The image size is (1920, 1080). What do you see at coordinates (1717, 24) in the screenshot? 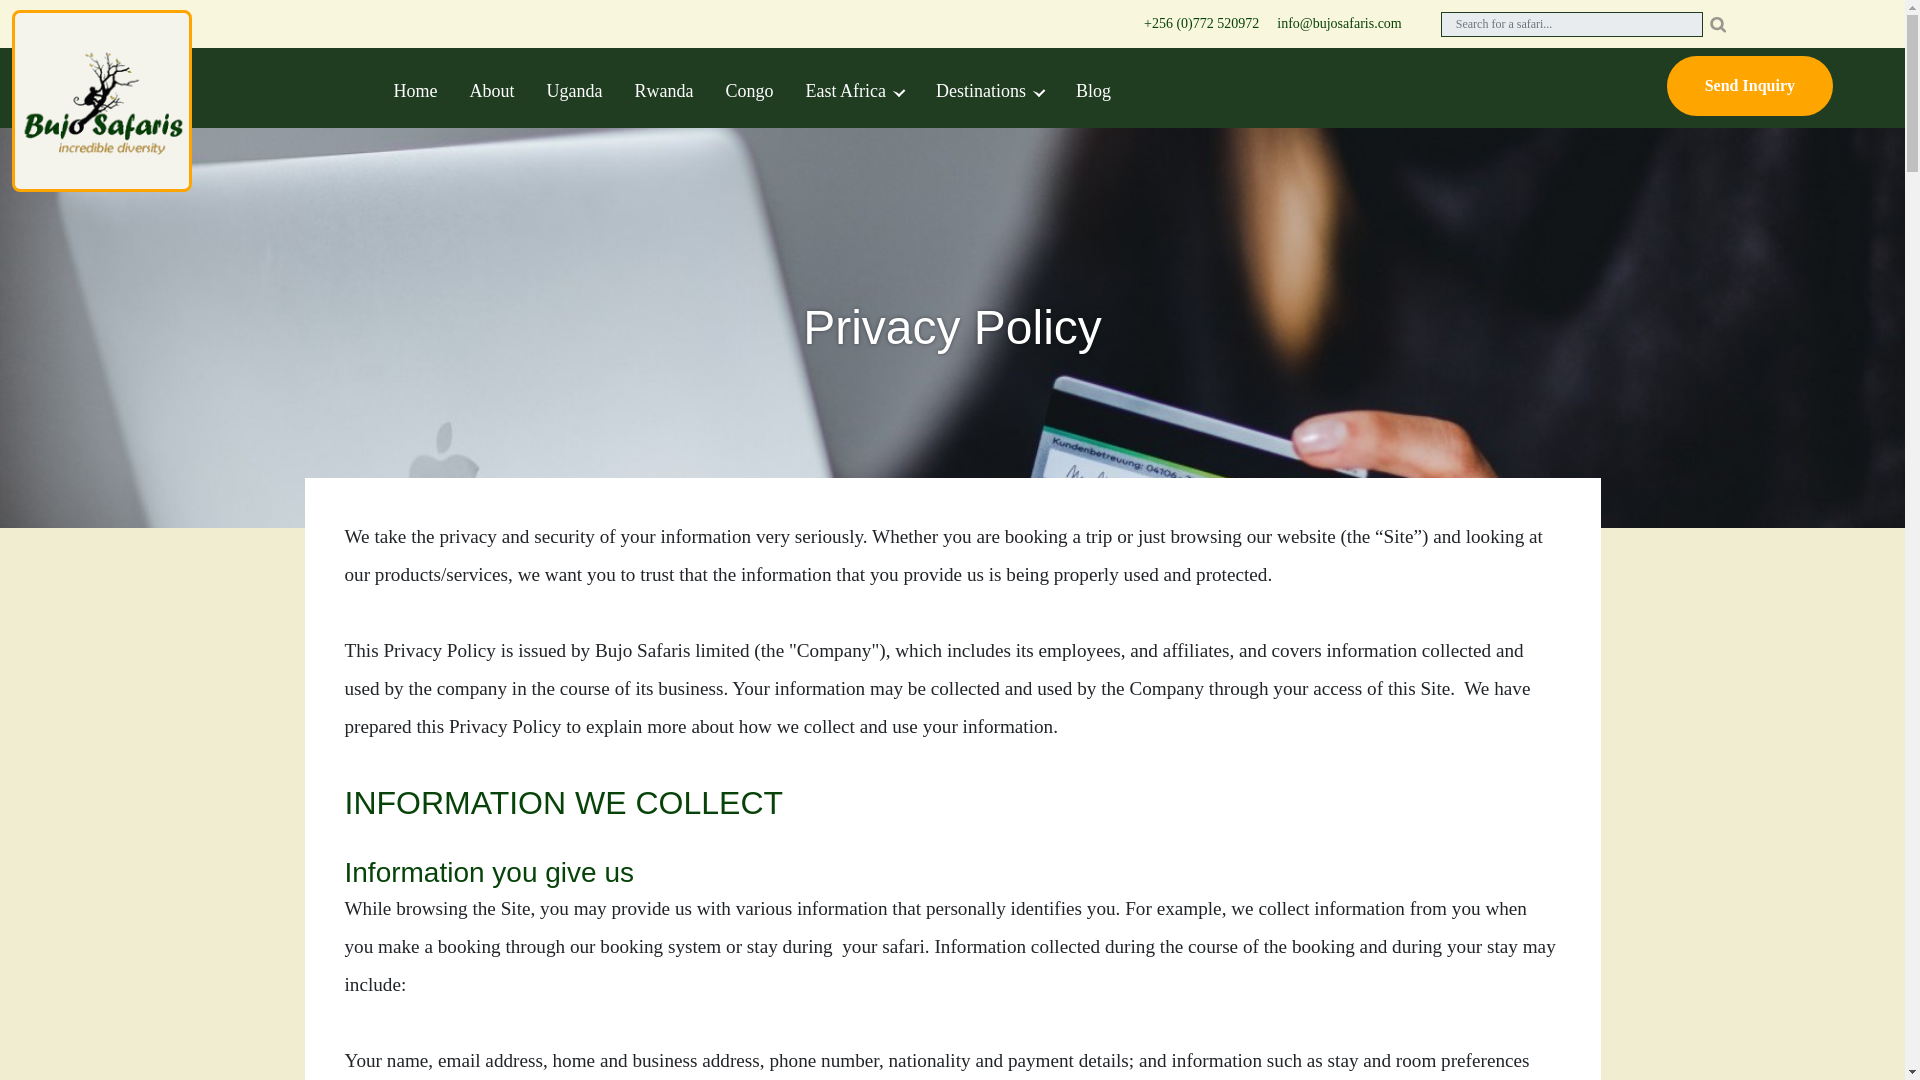
I see `submit` at bounding box center [1717, 24].